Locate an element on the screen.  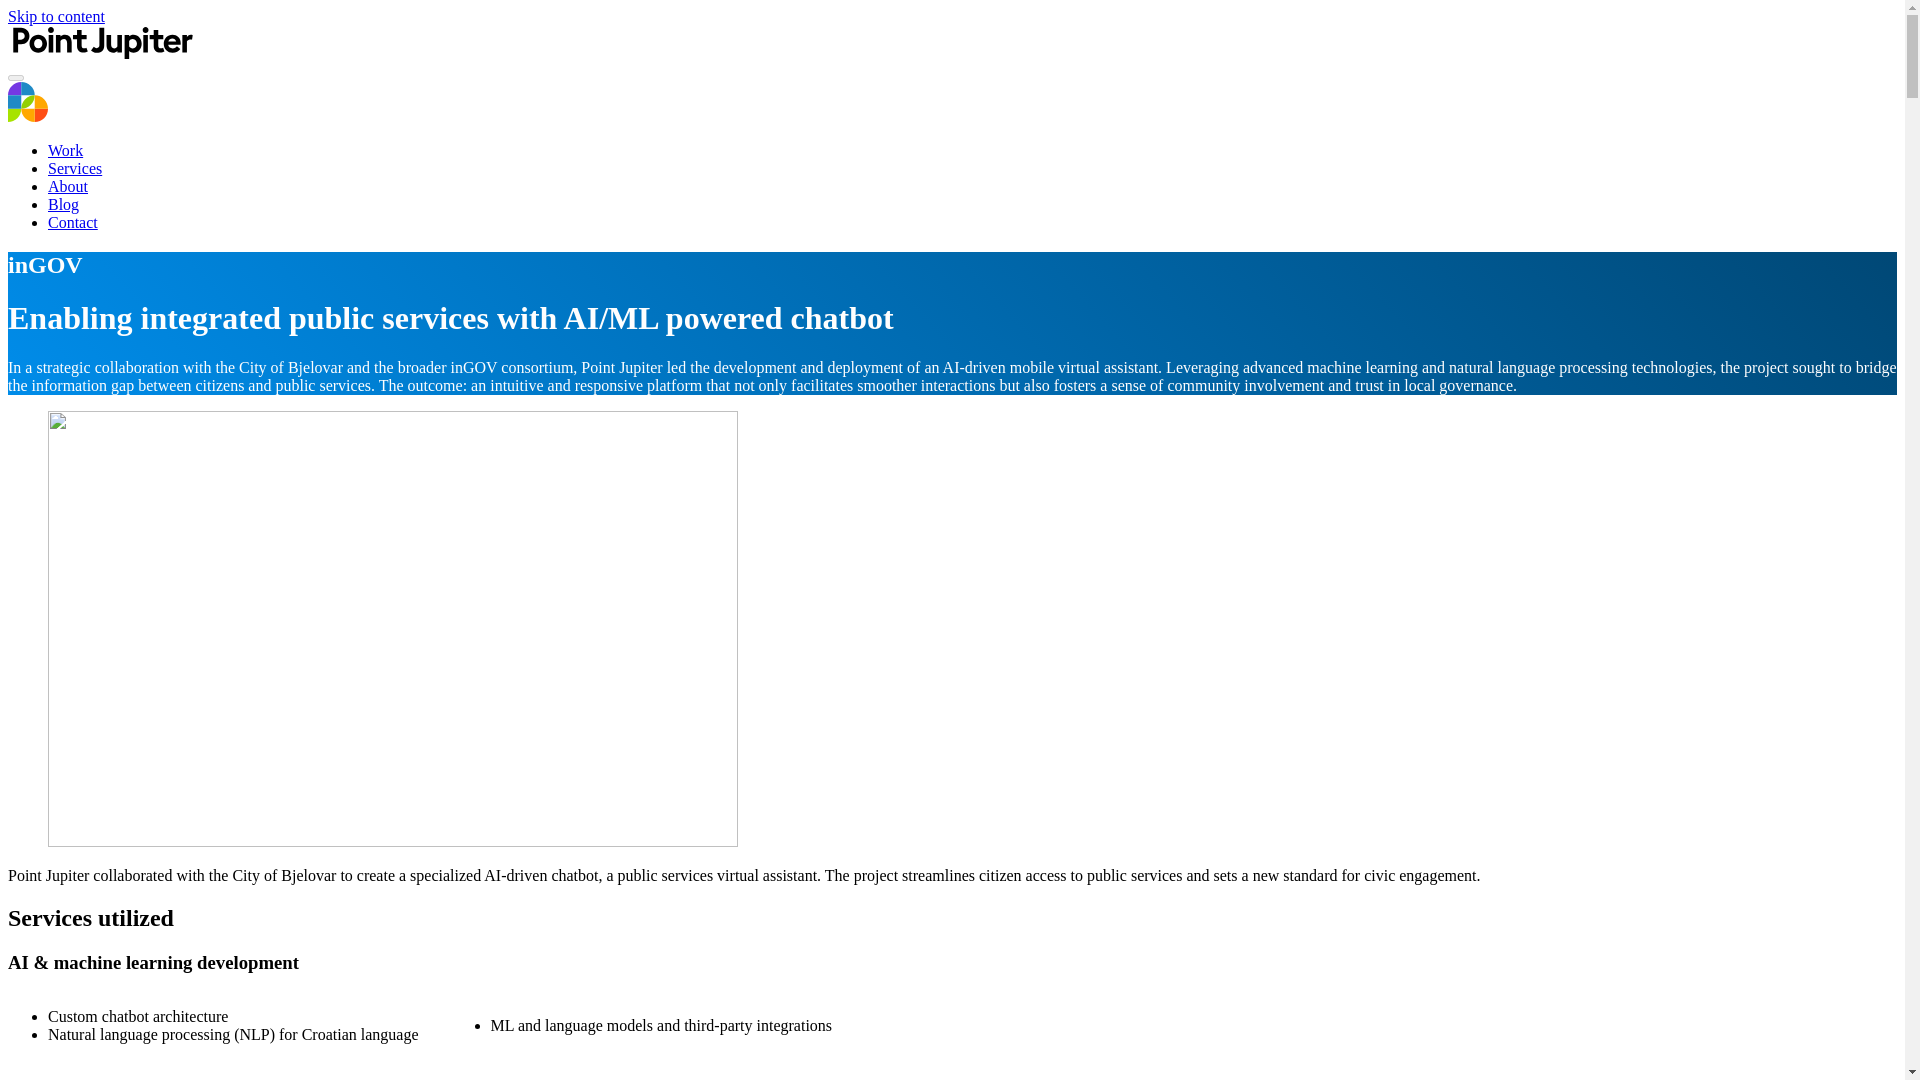
Blog is located at coordinates (63, 204).